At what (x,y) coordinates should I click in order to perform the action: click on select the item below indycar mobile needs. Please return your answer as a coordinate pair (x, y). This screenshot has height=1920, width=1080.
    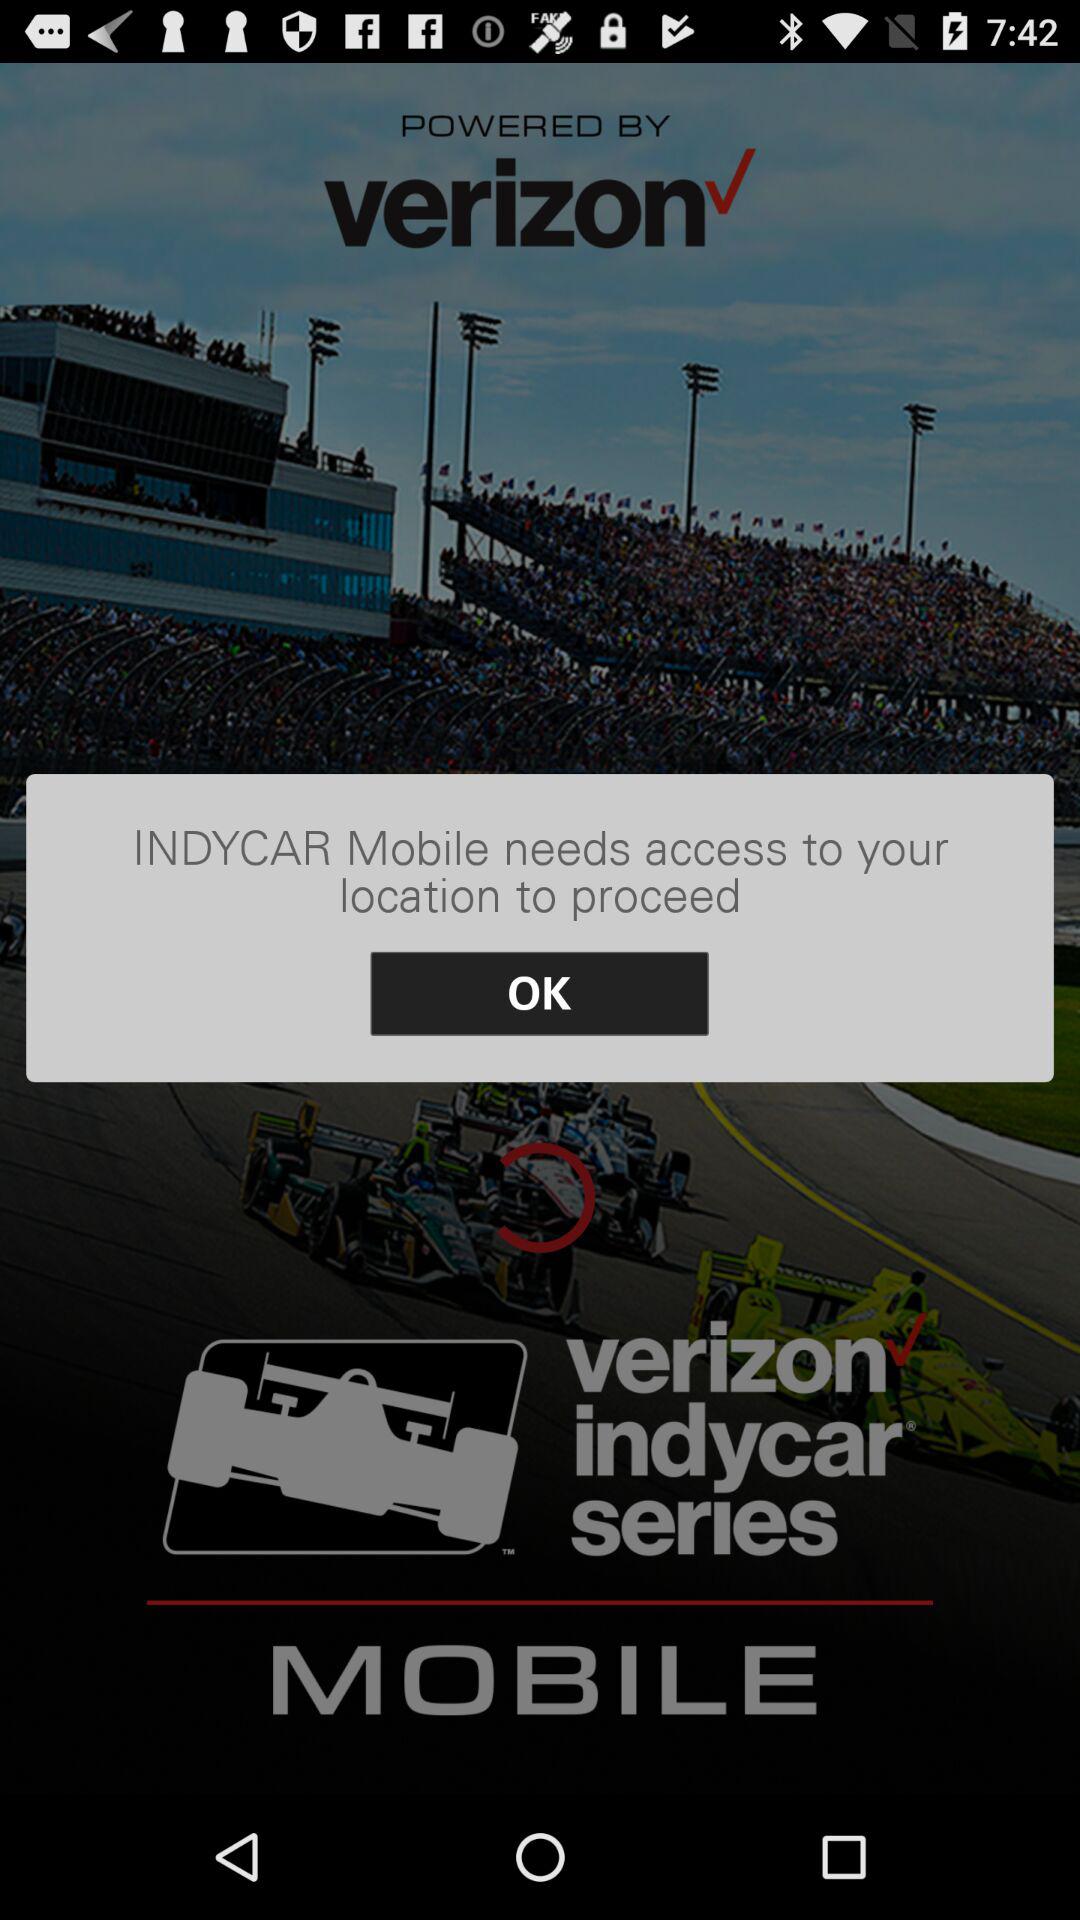
    Looking at the image, I should click on (540, 994).